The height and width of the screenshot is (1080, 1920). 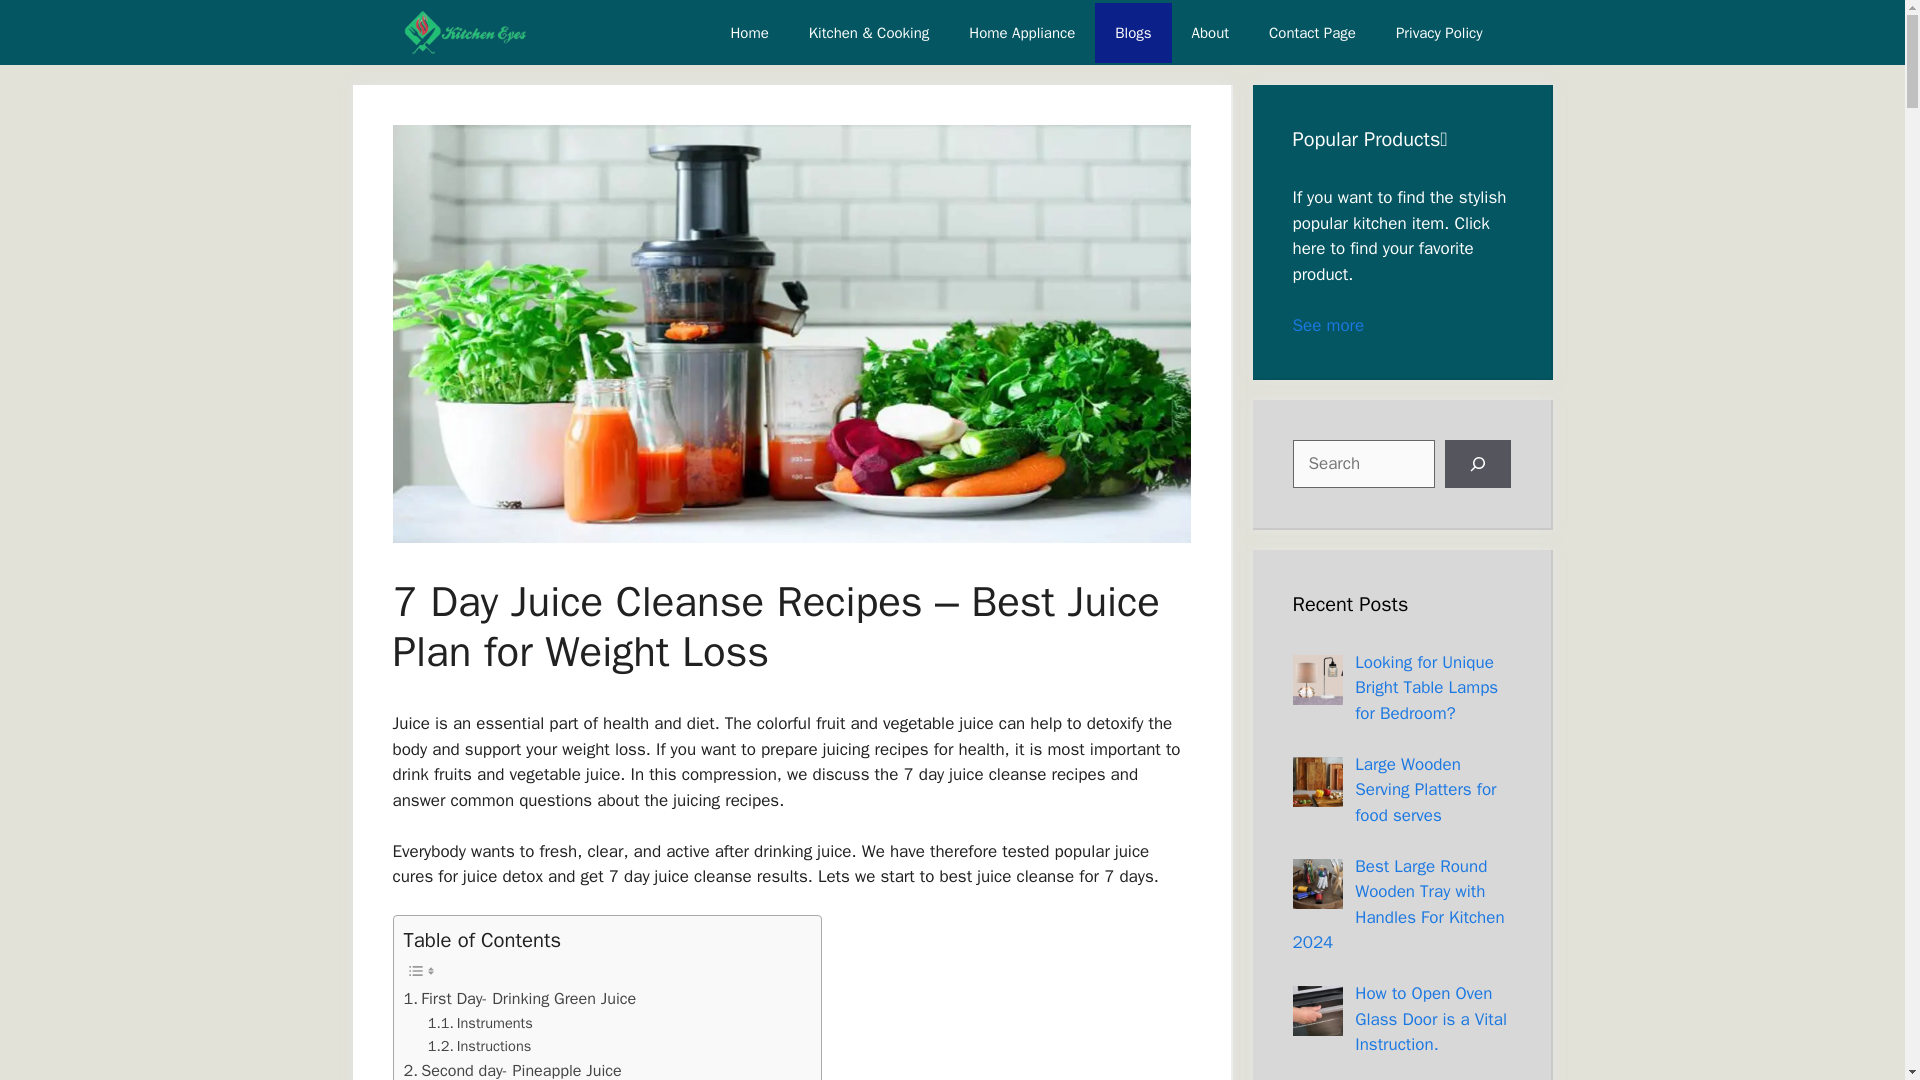 What do you see at coordinates (1132, 32) in the screenshot?
I see `Blogs` at bounding box center [1132, 32].